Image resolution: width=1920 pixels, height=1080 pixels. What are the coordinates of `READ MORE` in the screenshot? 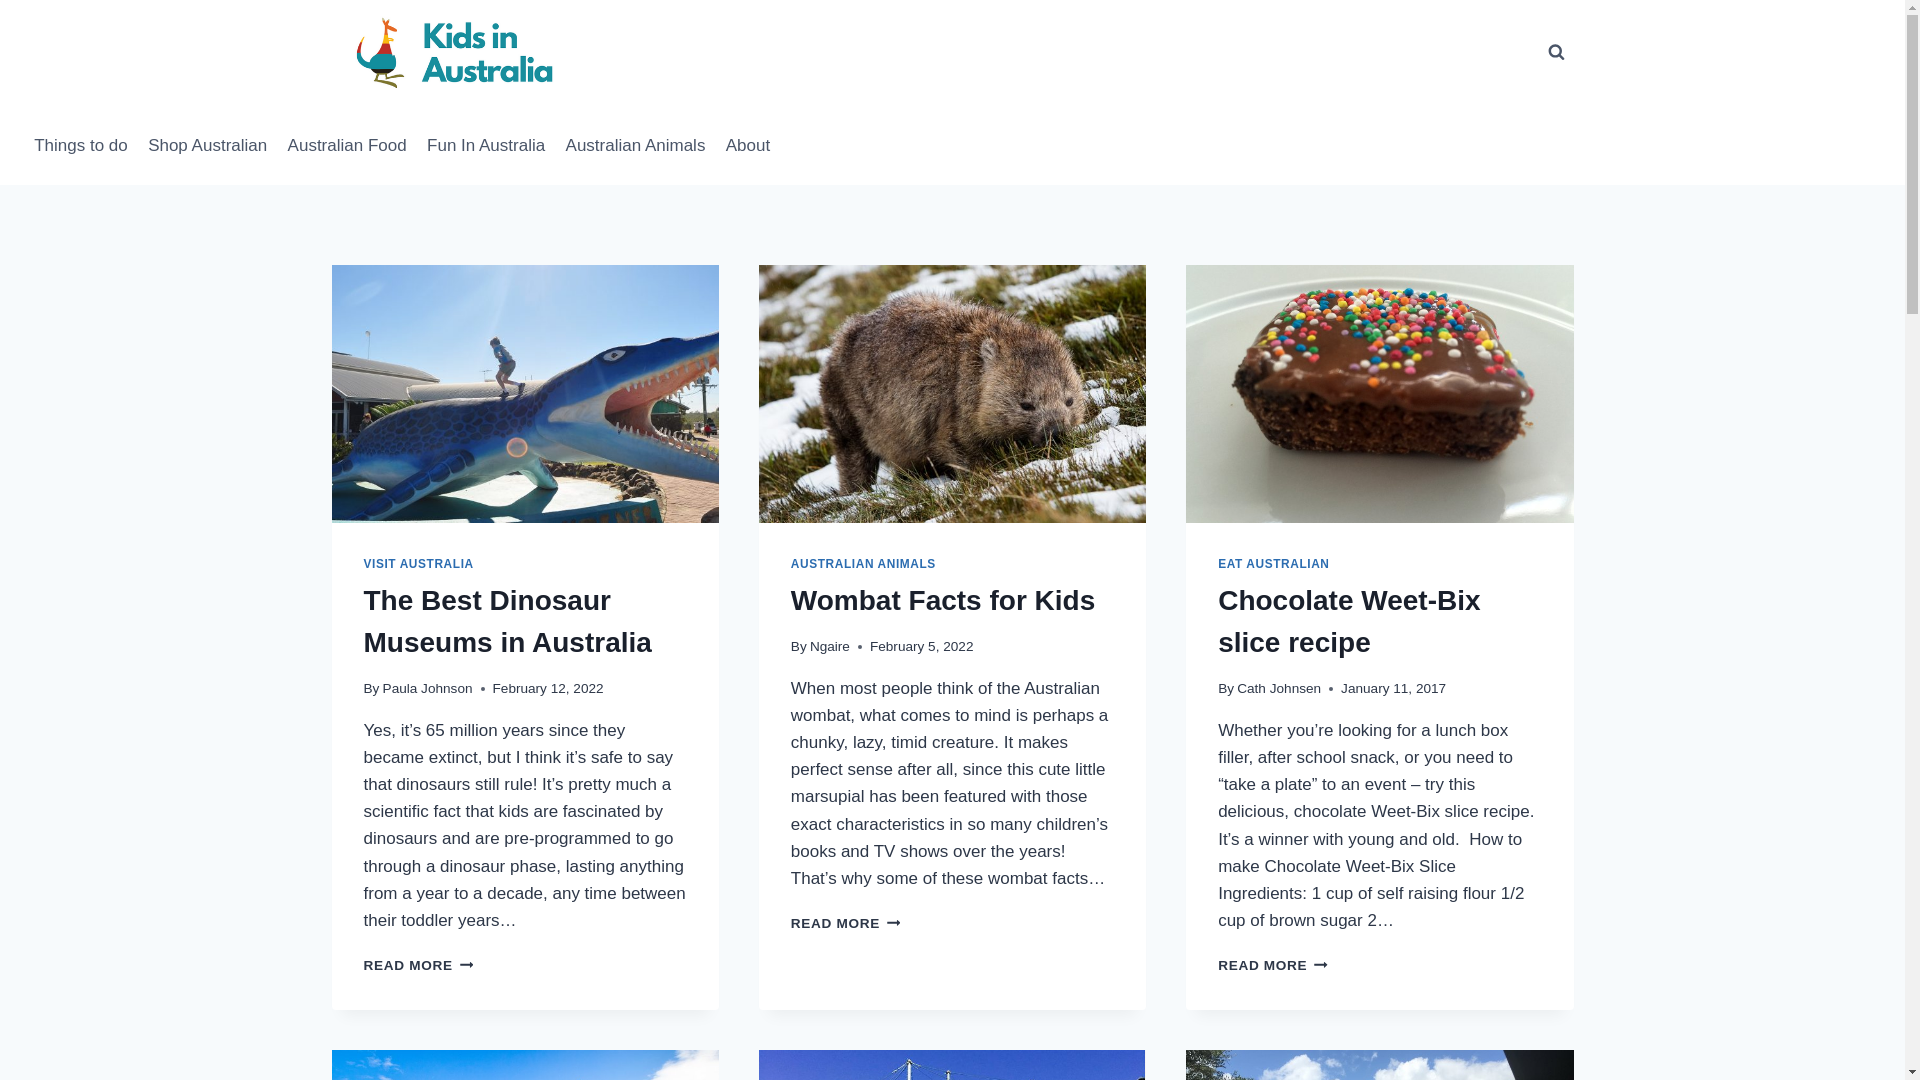 It's located at (1273, 966).